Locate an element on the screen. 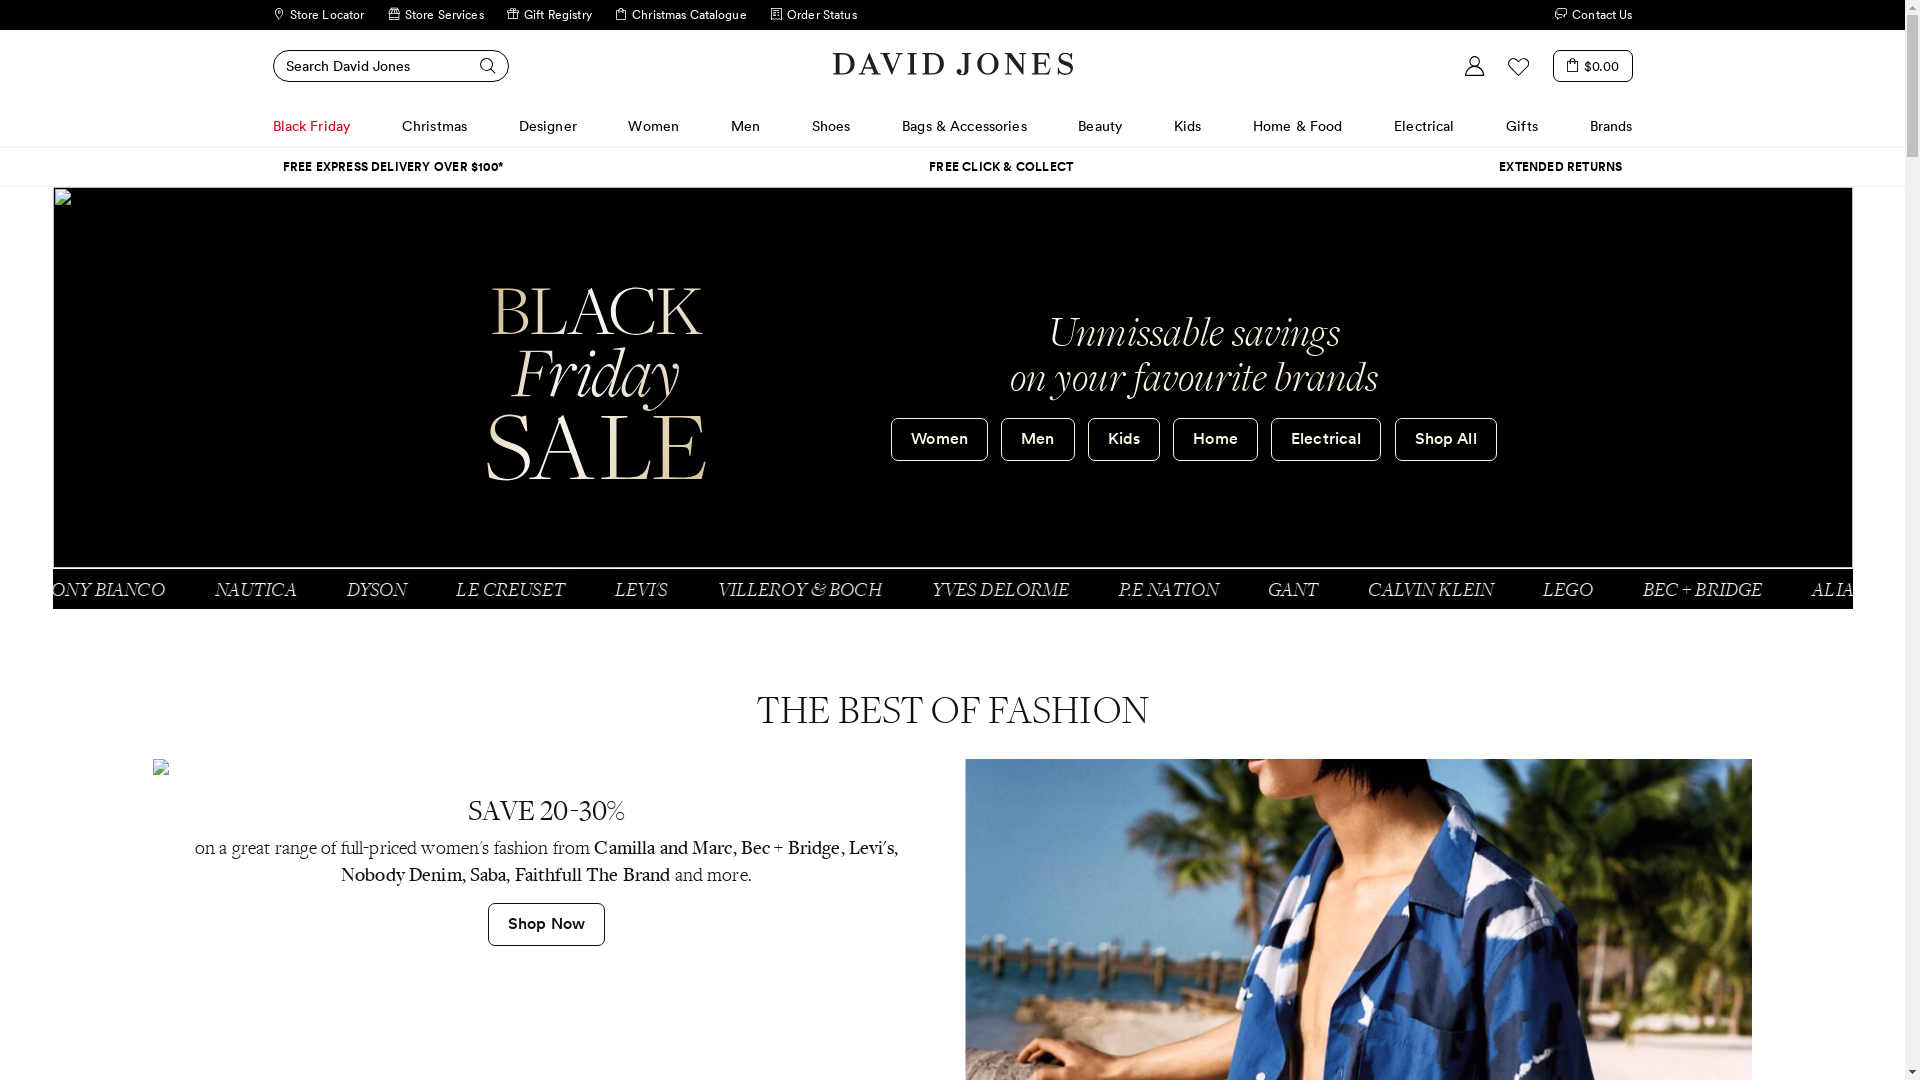  Gift Registry is located at coordinates (549, 15).